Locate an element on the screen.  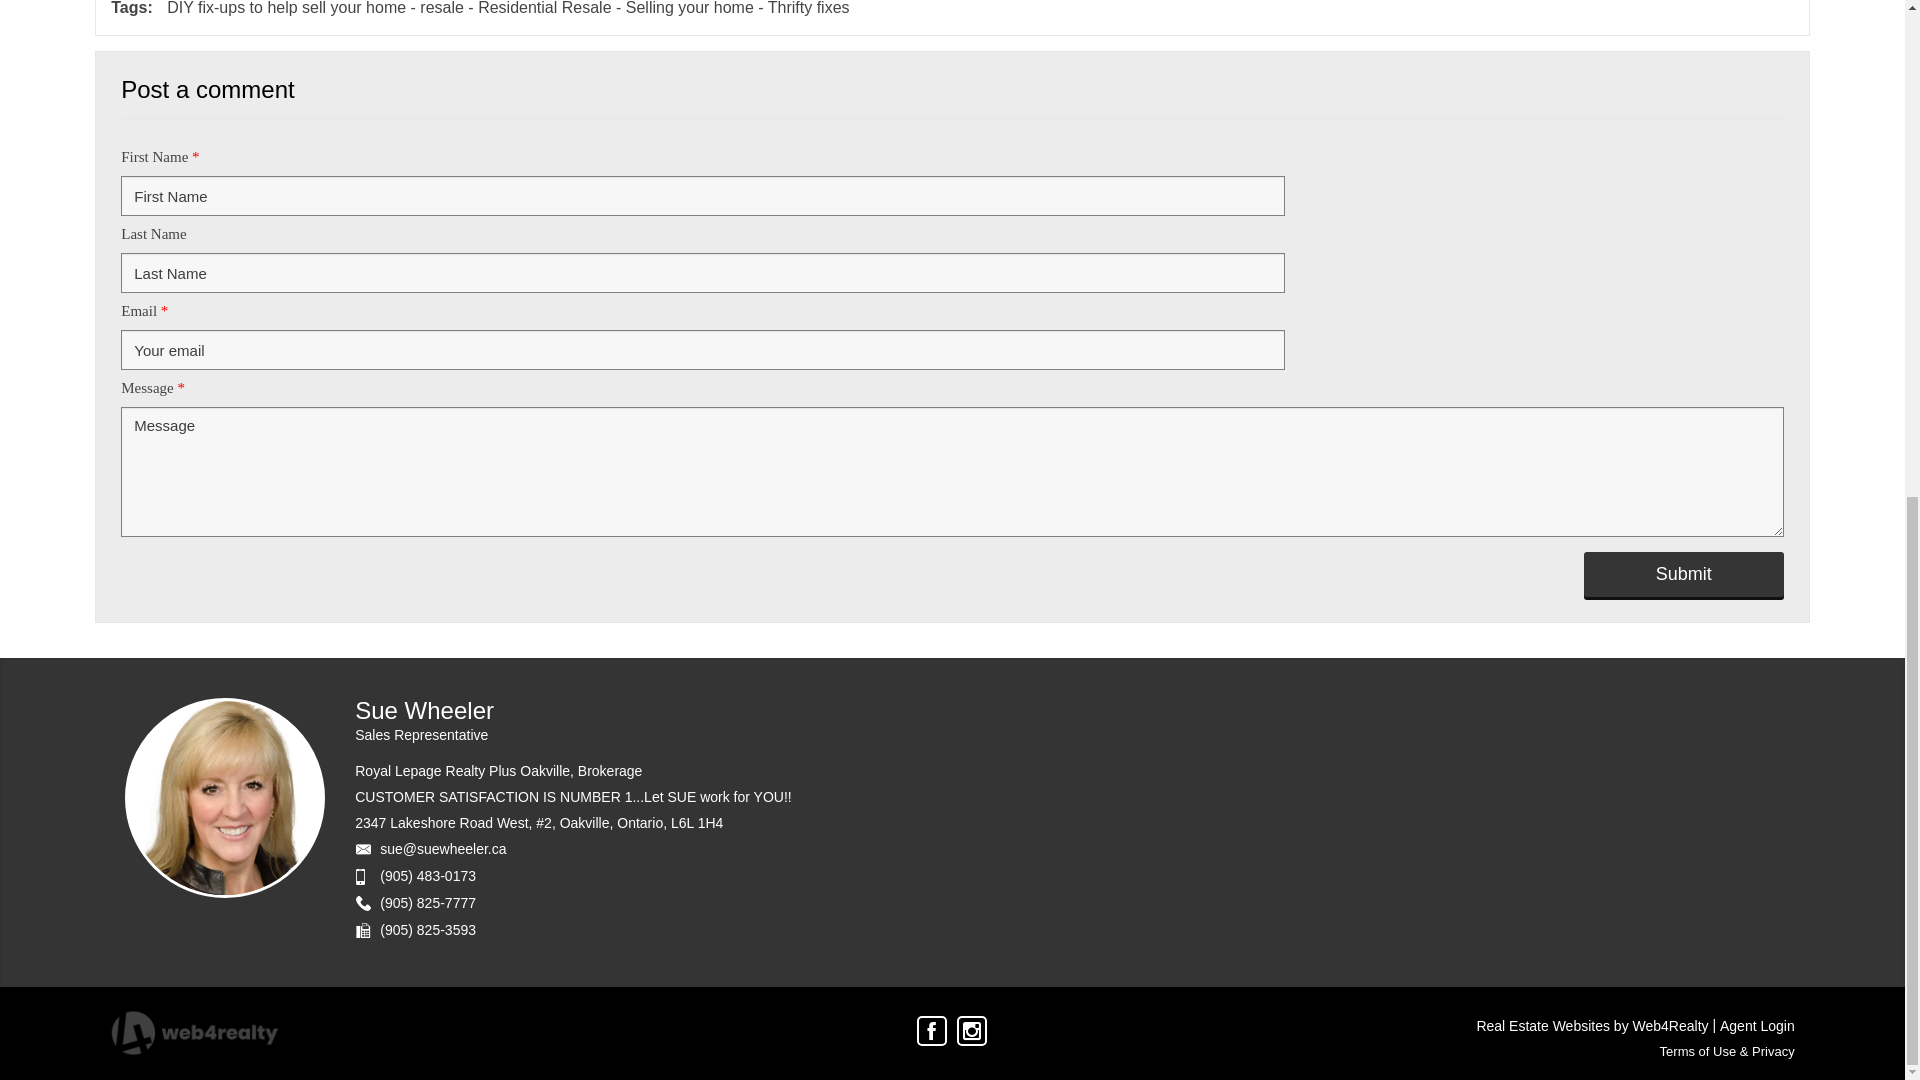
Residential Resale is located at coordinates (544, 8).